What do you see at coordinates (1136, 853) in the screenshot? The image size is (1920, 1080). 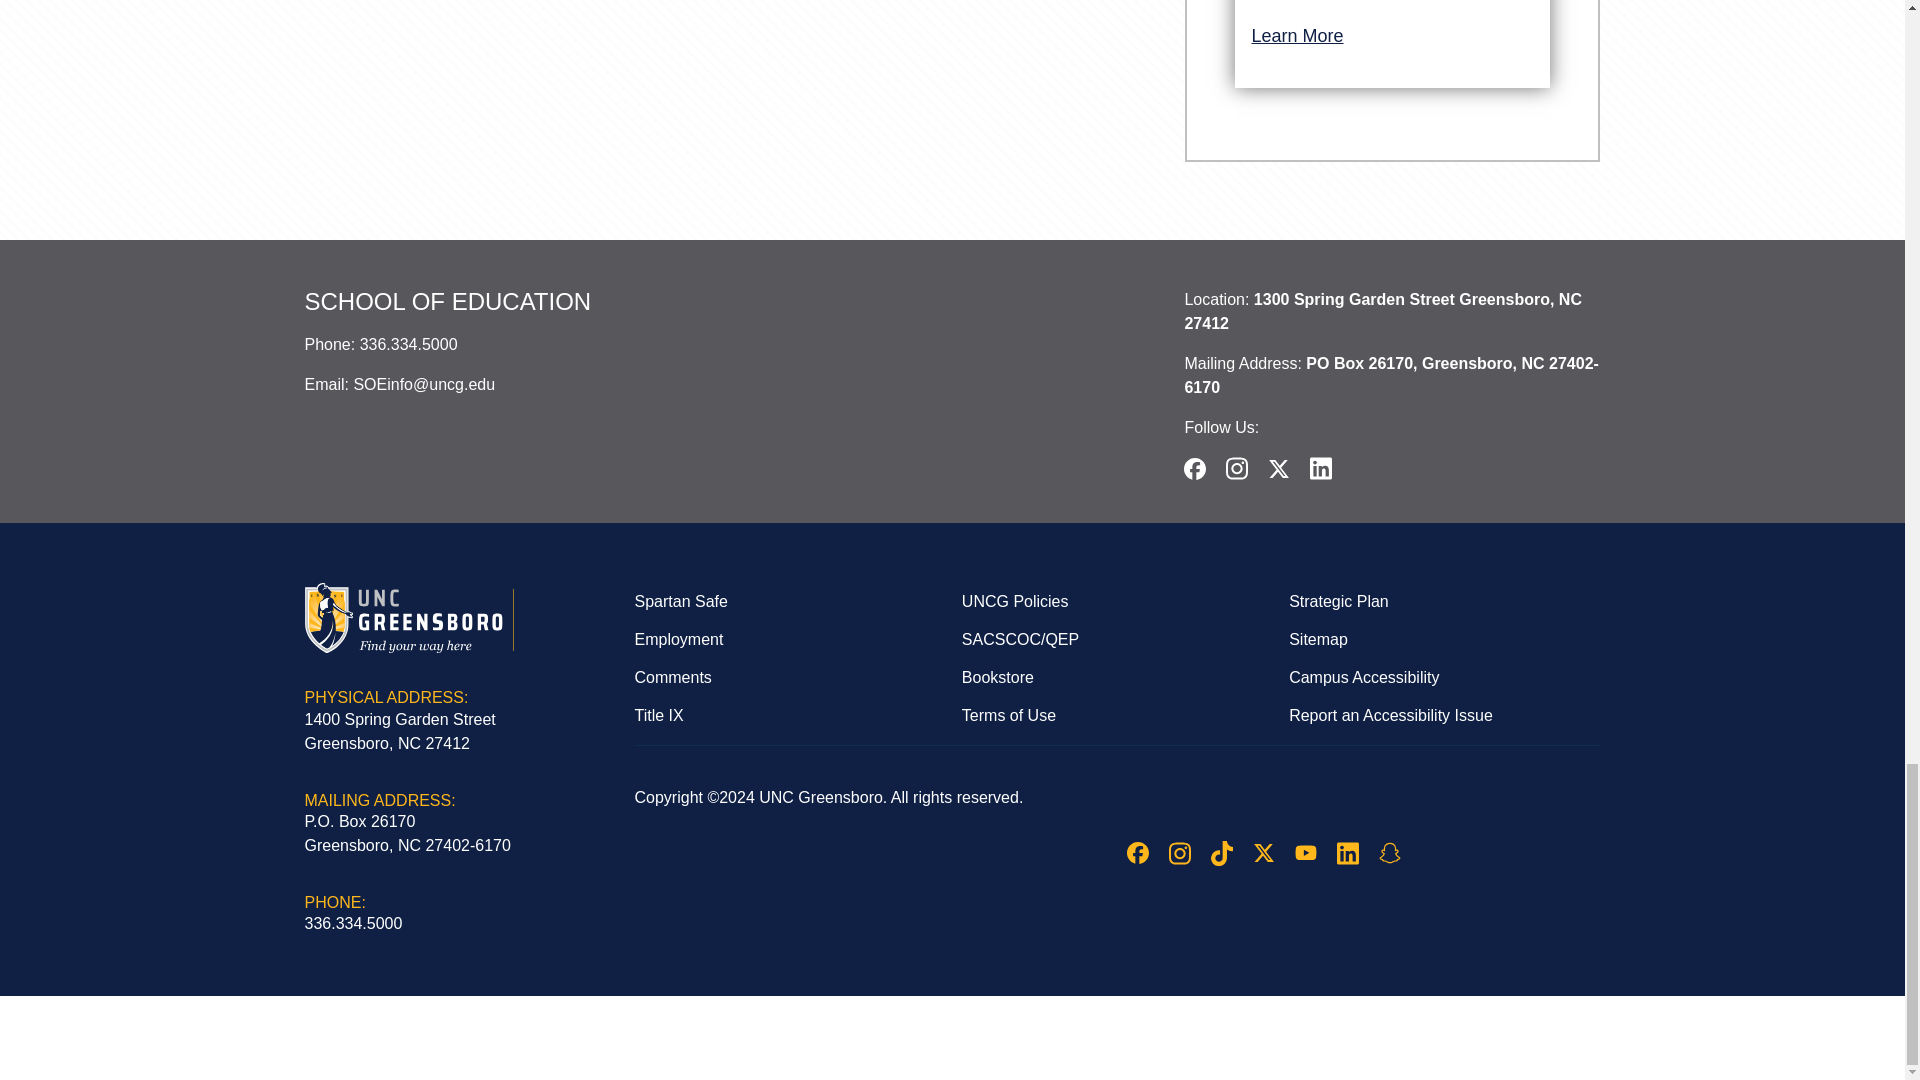 I see `Facebook icon` at bounding box center [1136, 853].